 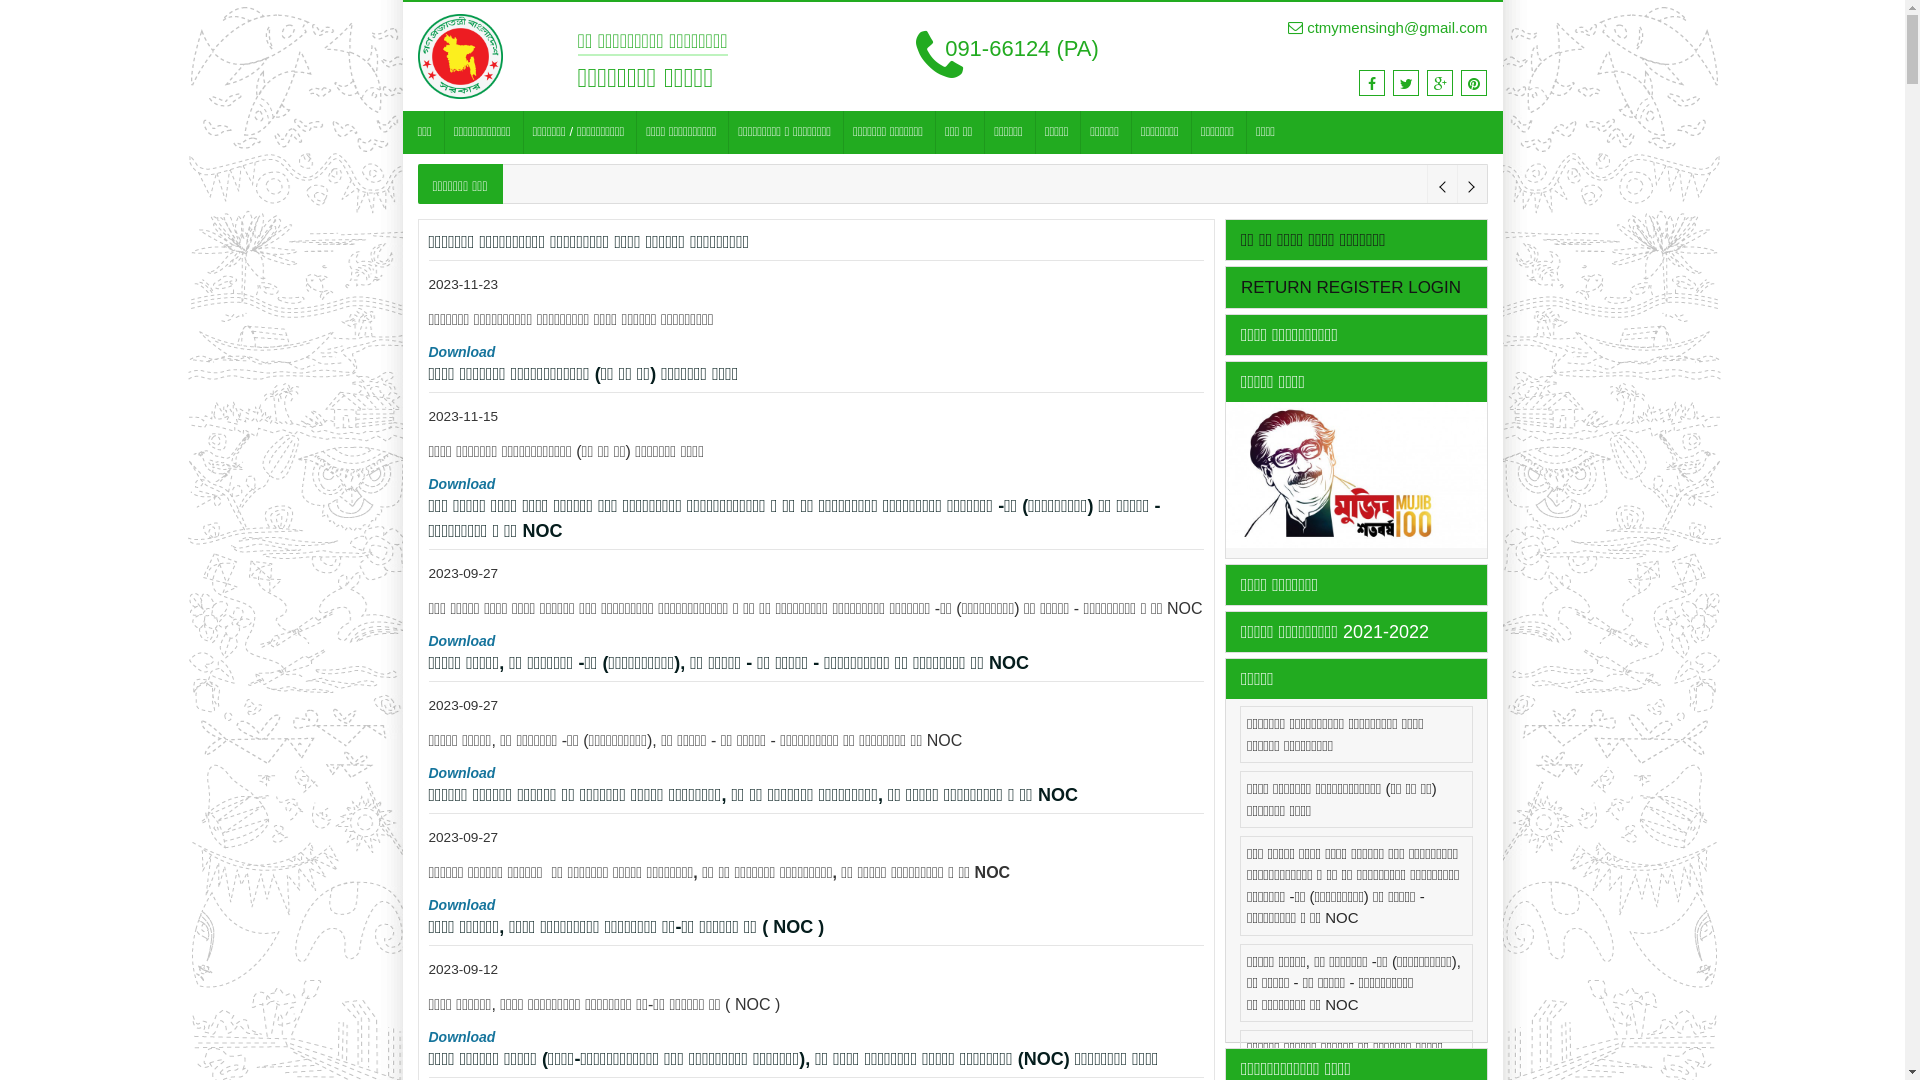 What do you see at coordinates (1008, 56) in the screenshot?
I see `091-66124 (PA)` at bounding box center [1008, 56].